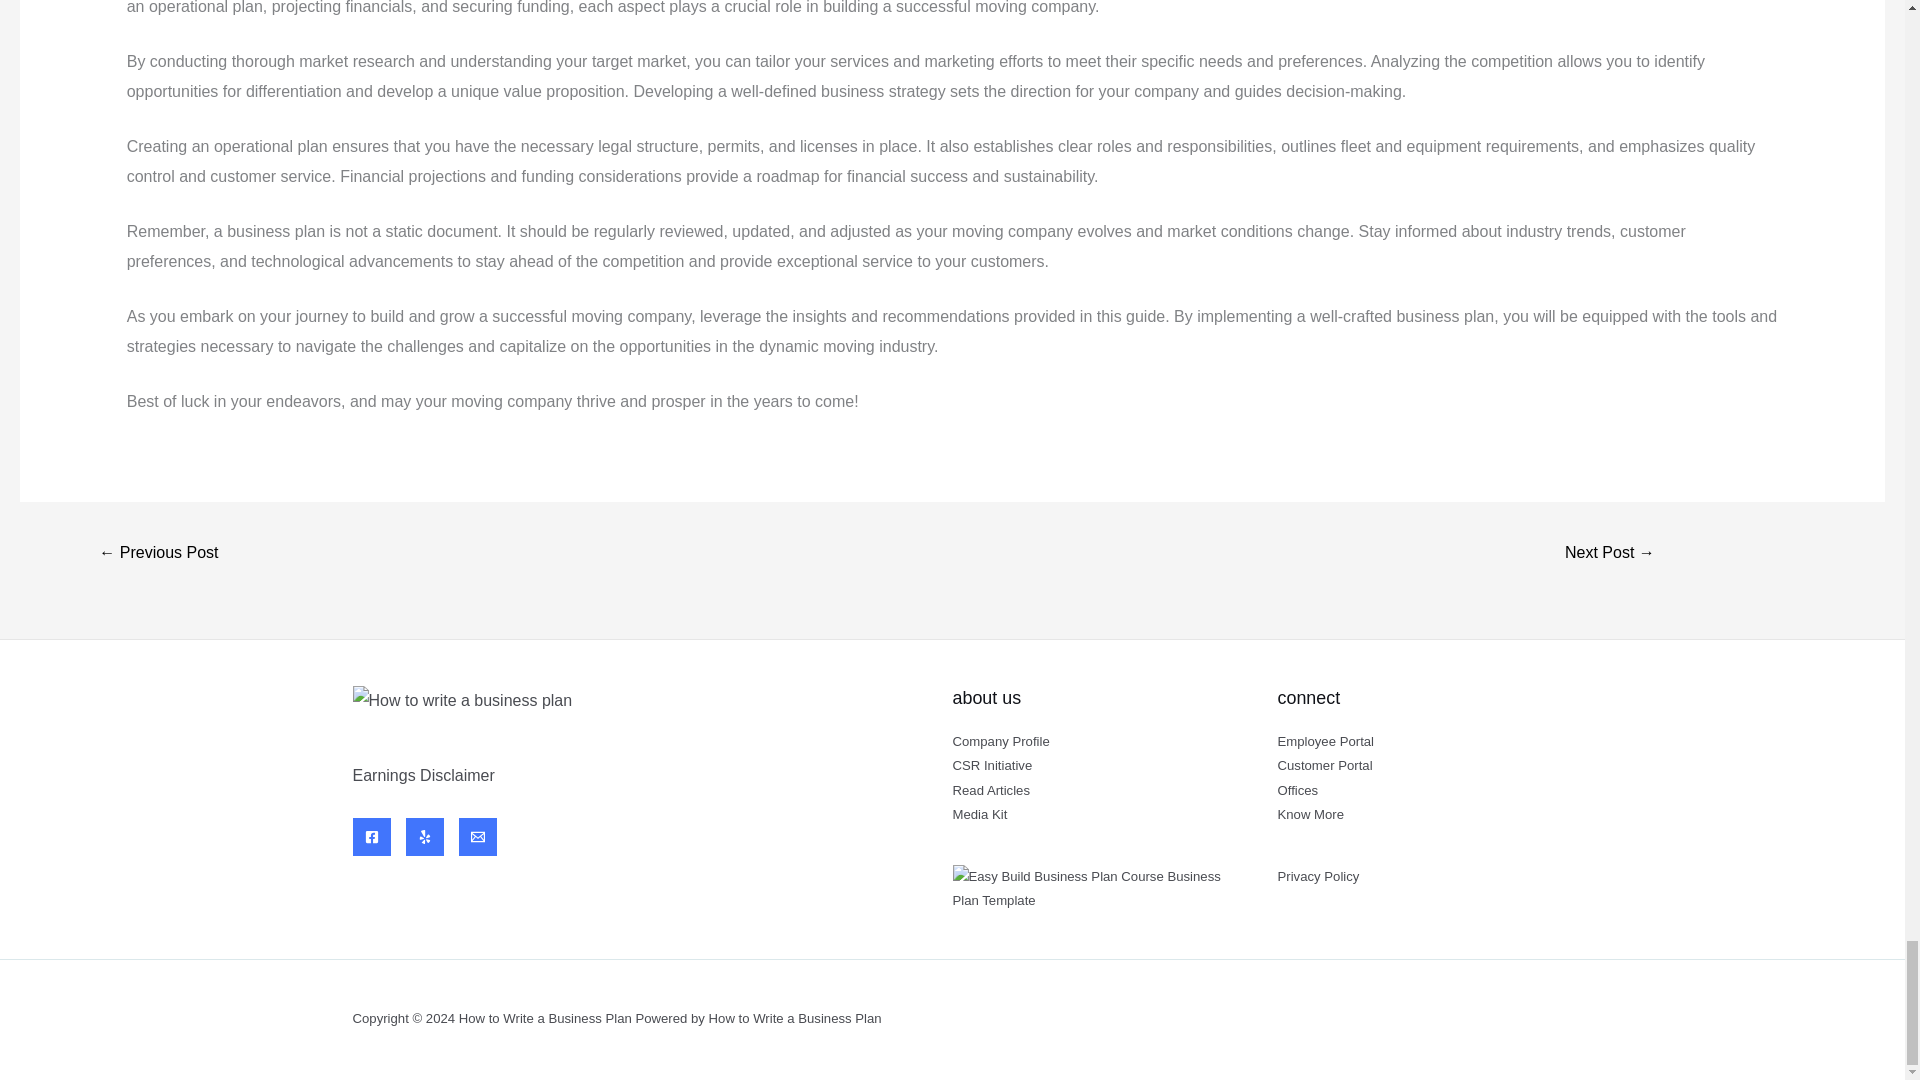  I want to click on Earnings Disclaimer, so click(422, 775).